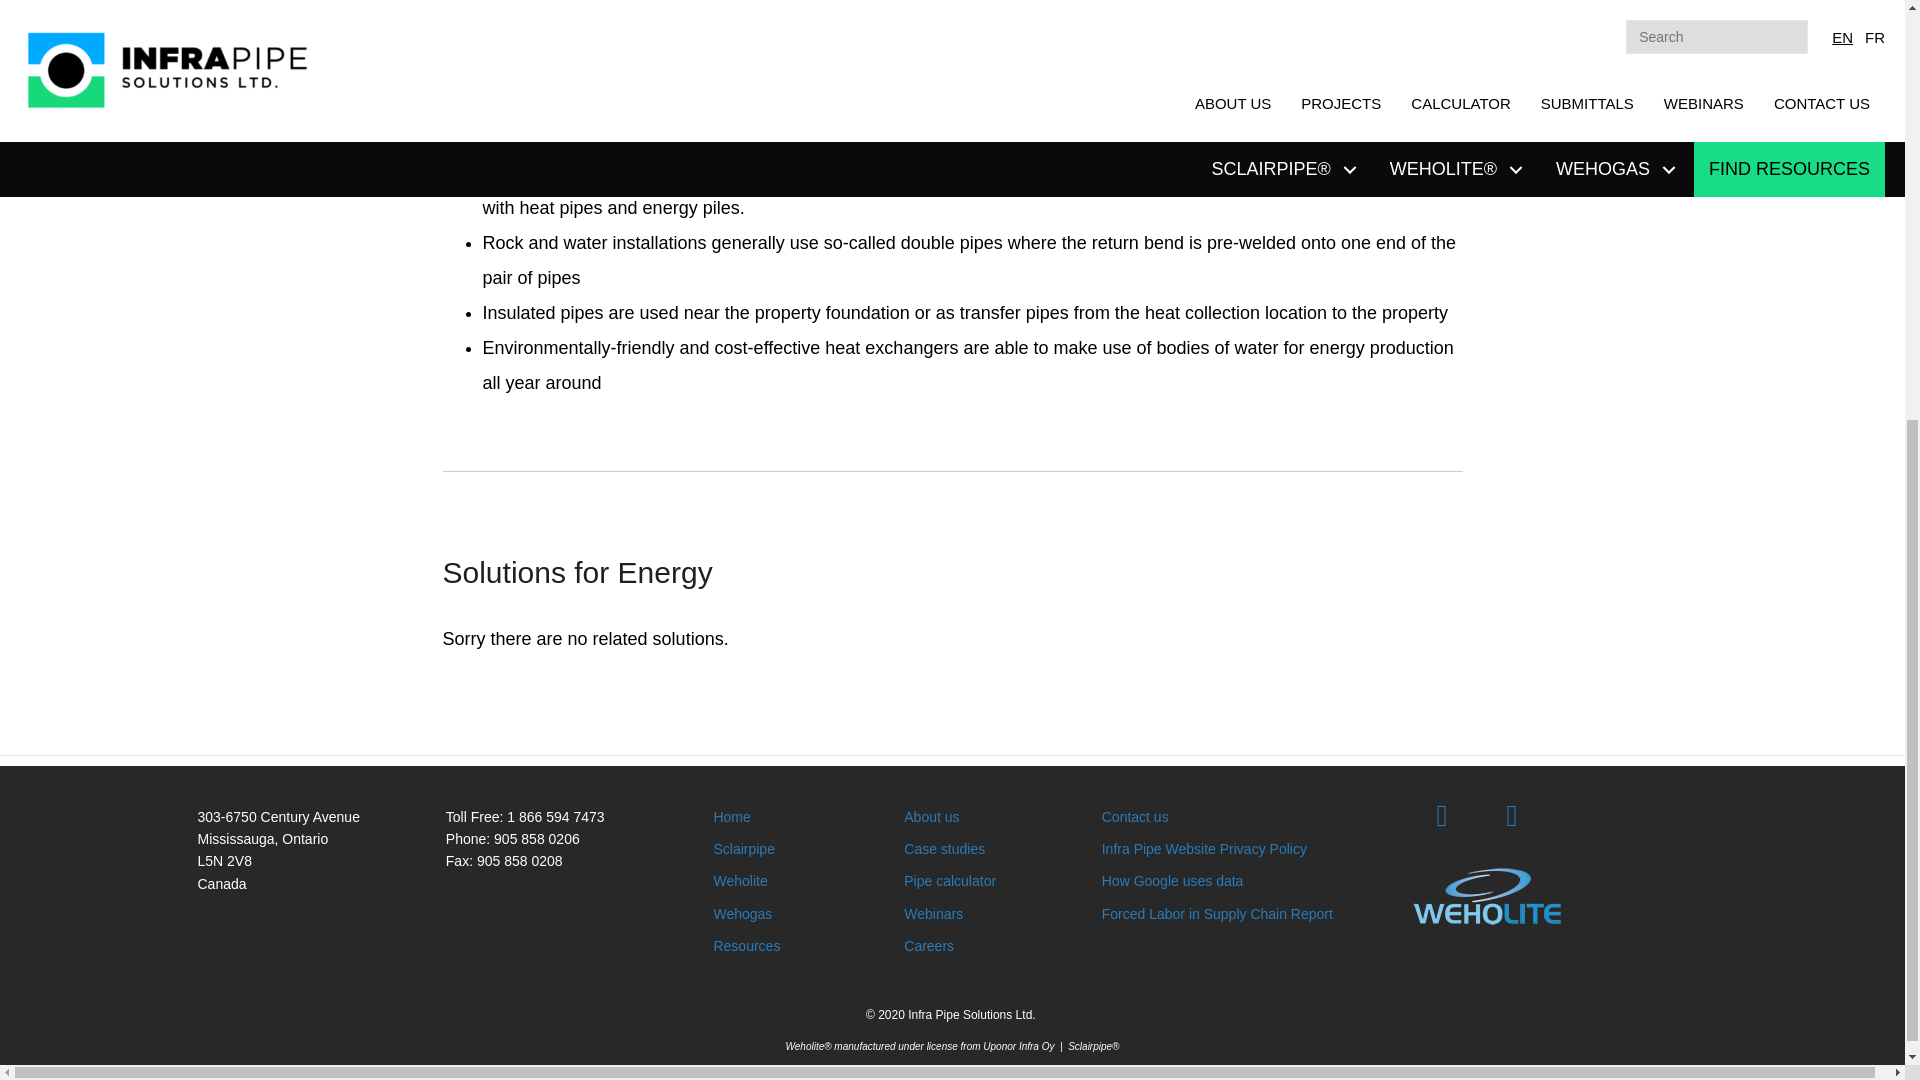 The height and width of the screenshot is (1080, 1920). Describe the element at coordinates (224, 861) in the screenshot. I see `L5N 2V8` at that location.